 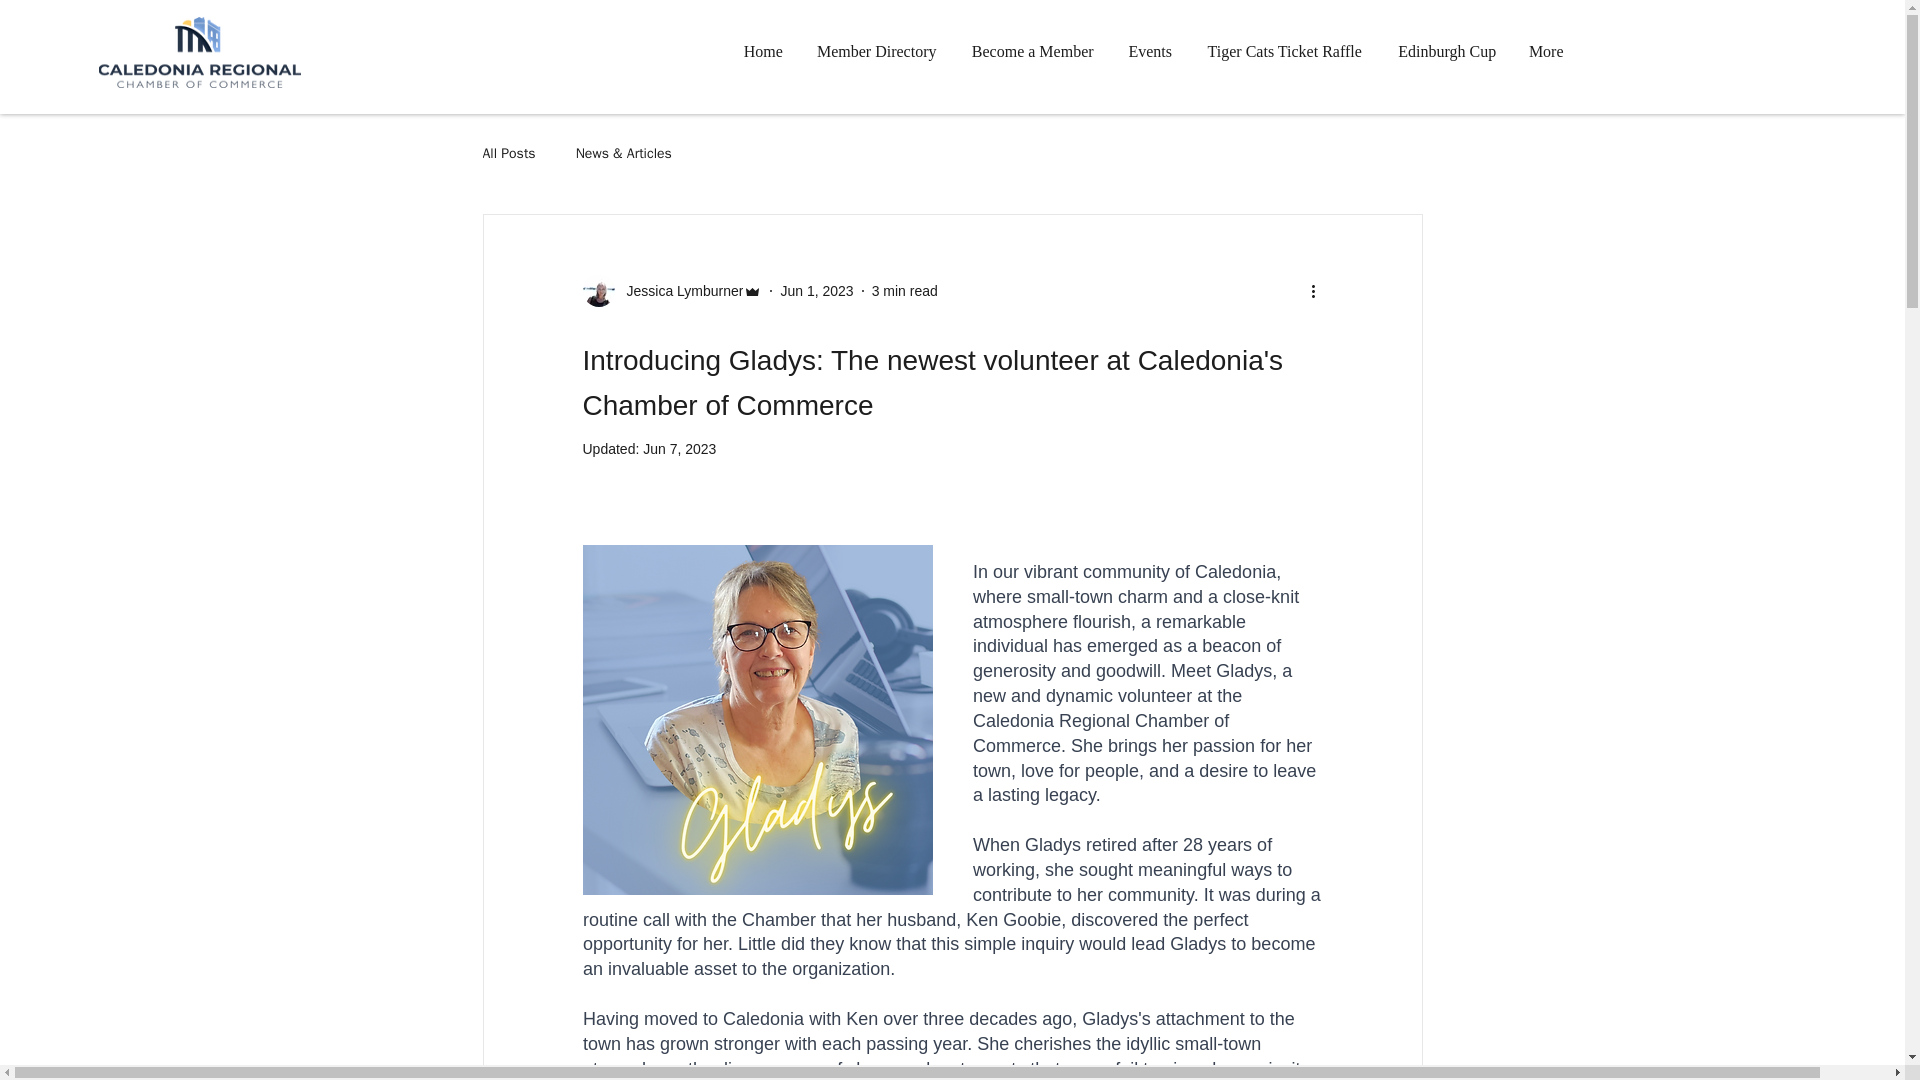 What do you see at coordinates (1032, 52) in the screenshot?
I see `Become a Member` at bounding box center [1032, 52].